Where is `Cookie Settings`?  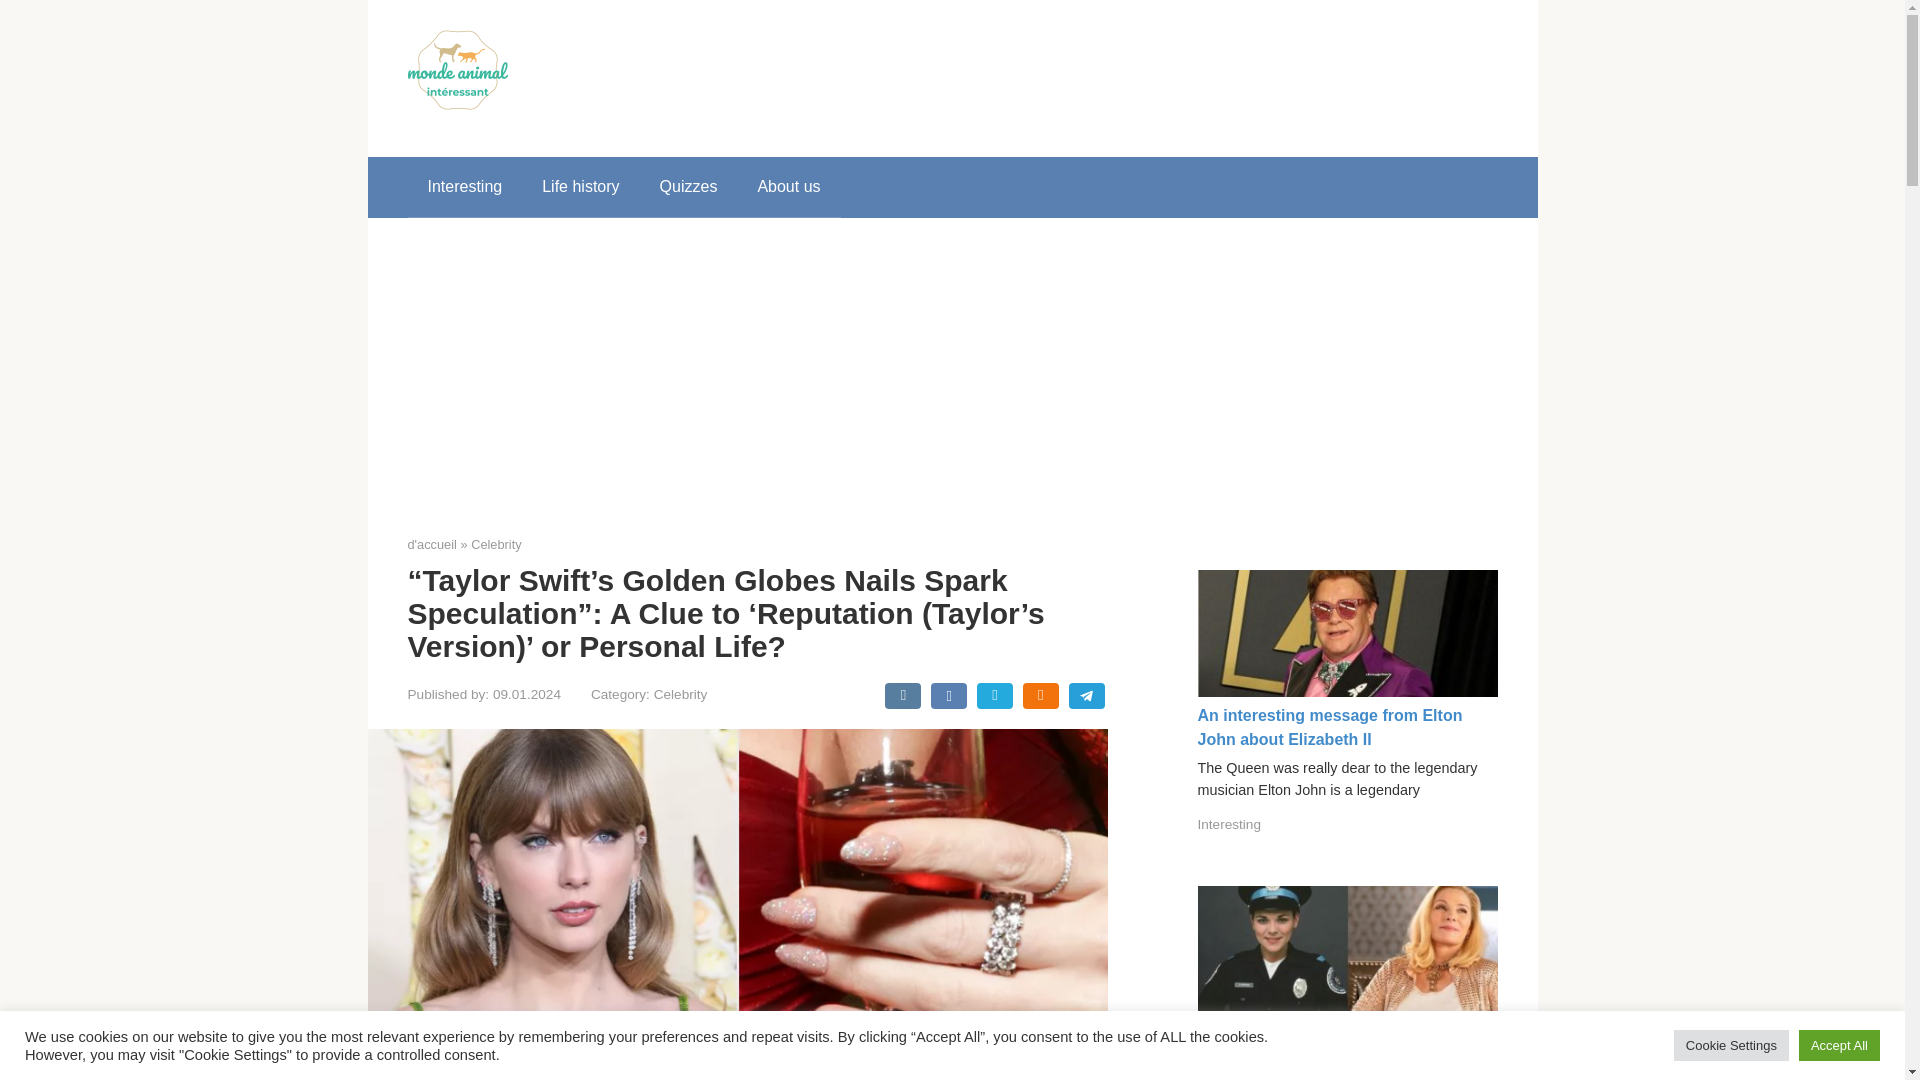
Cookie Settings is located at coordinates (1732, 1045).